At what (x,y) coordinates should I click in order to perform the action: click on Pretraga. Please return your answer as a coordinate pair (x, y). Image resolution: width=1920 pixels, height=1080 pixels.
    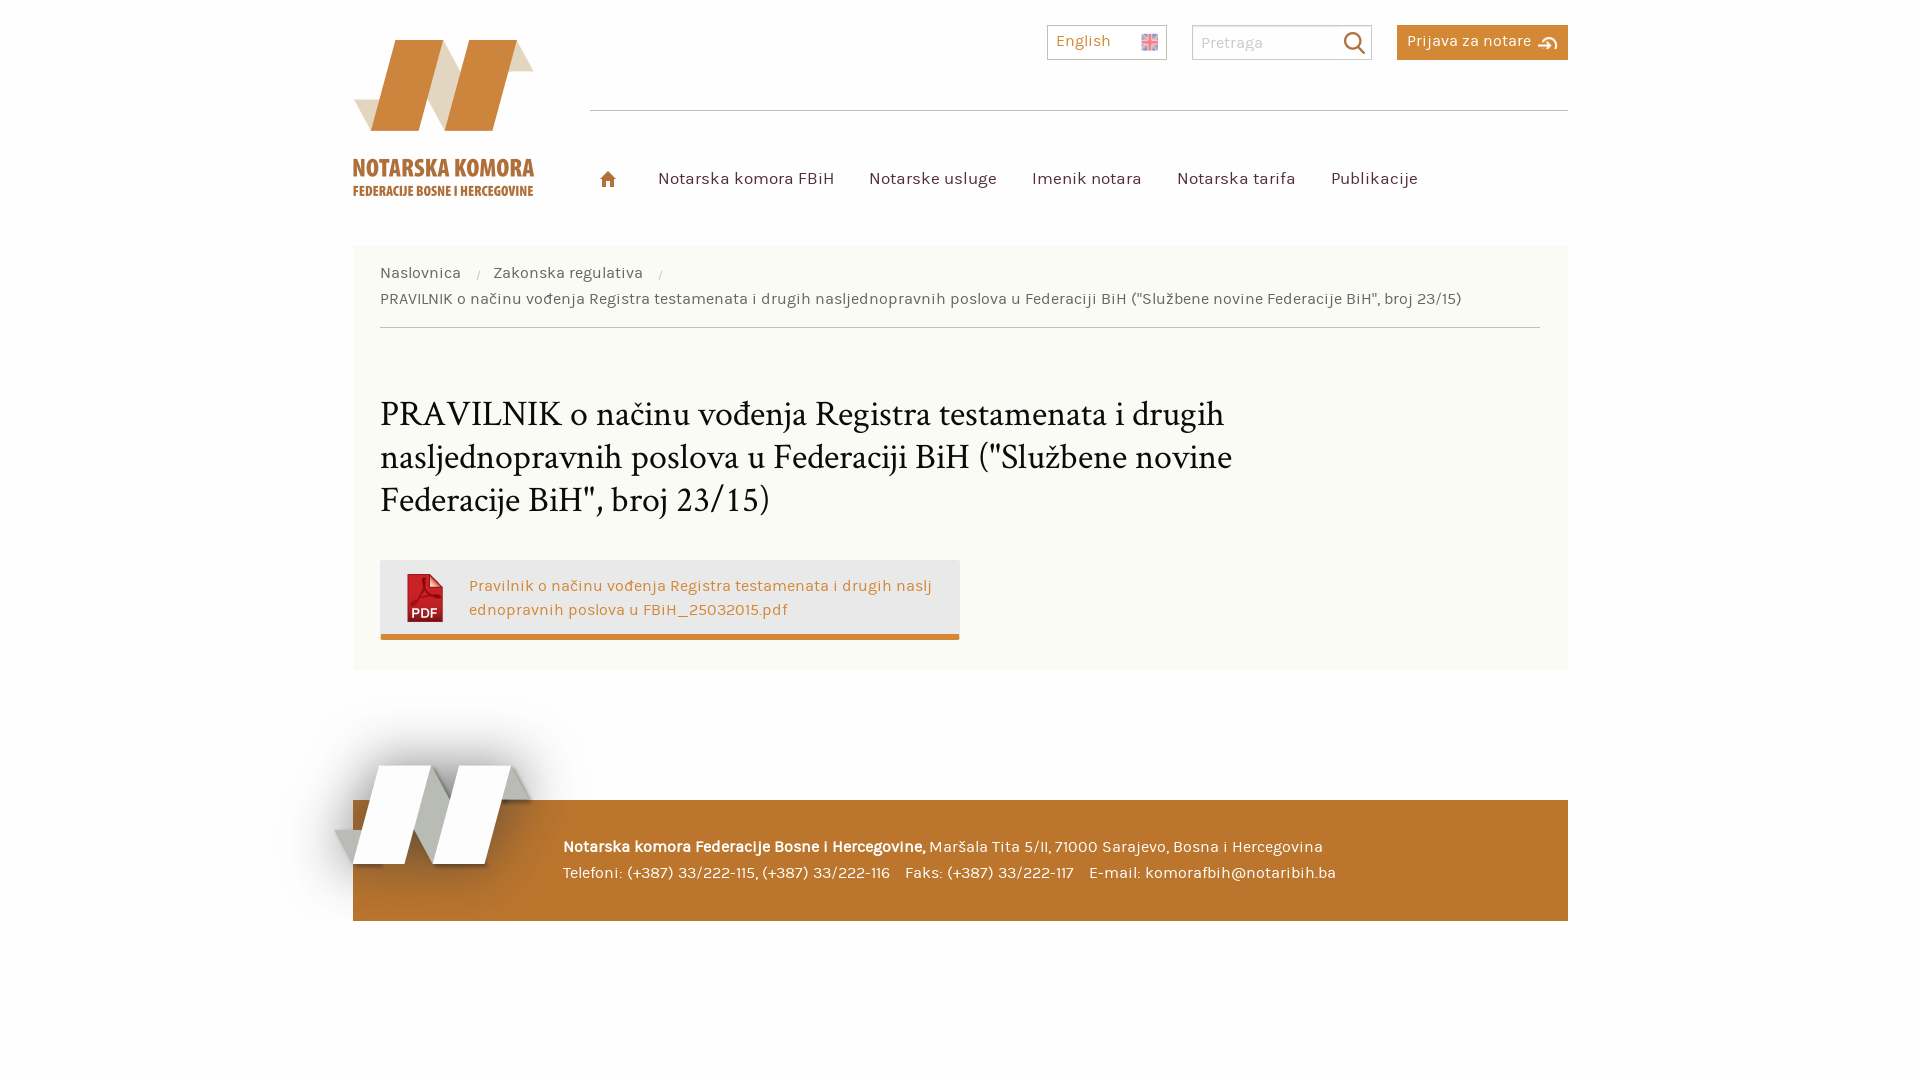
    Looking at the image, I should click on (1354, 43).